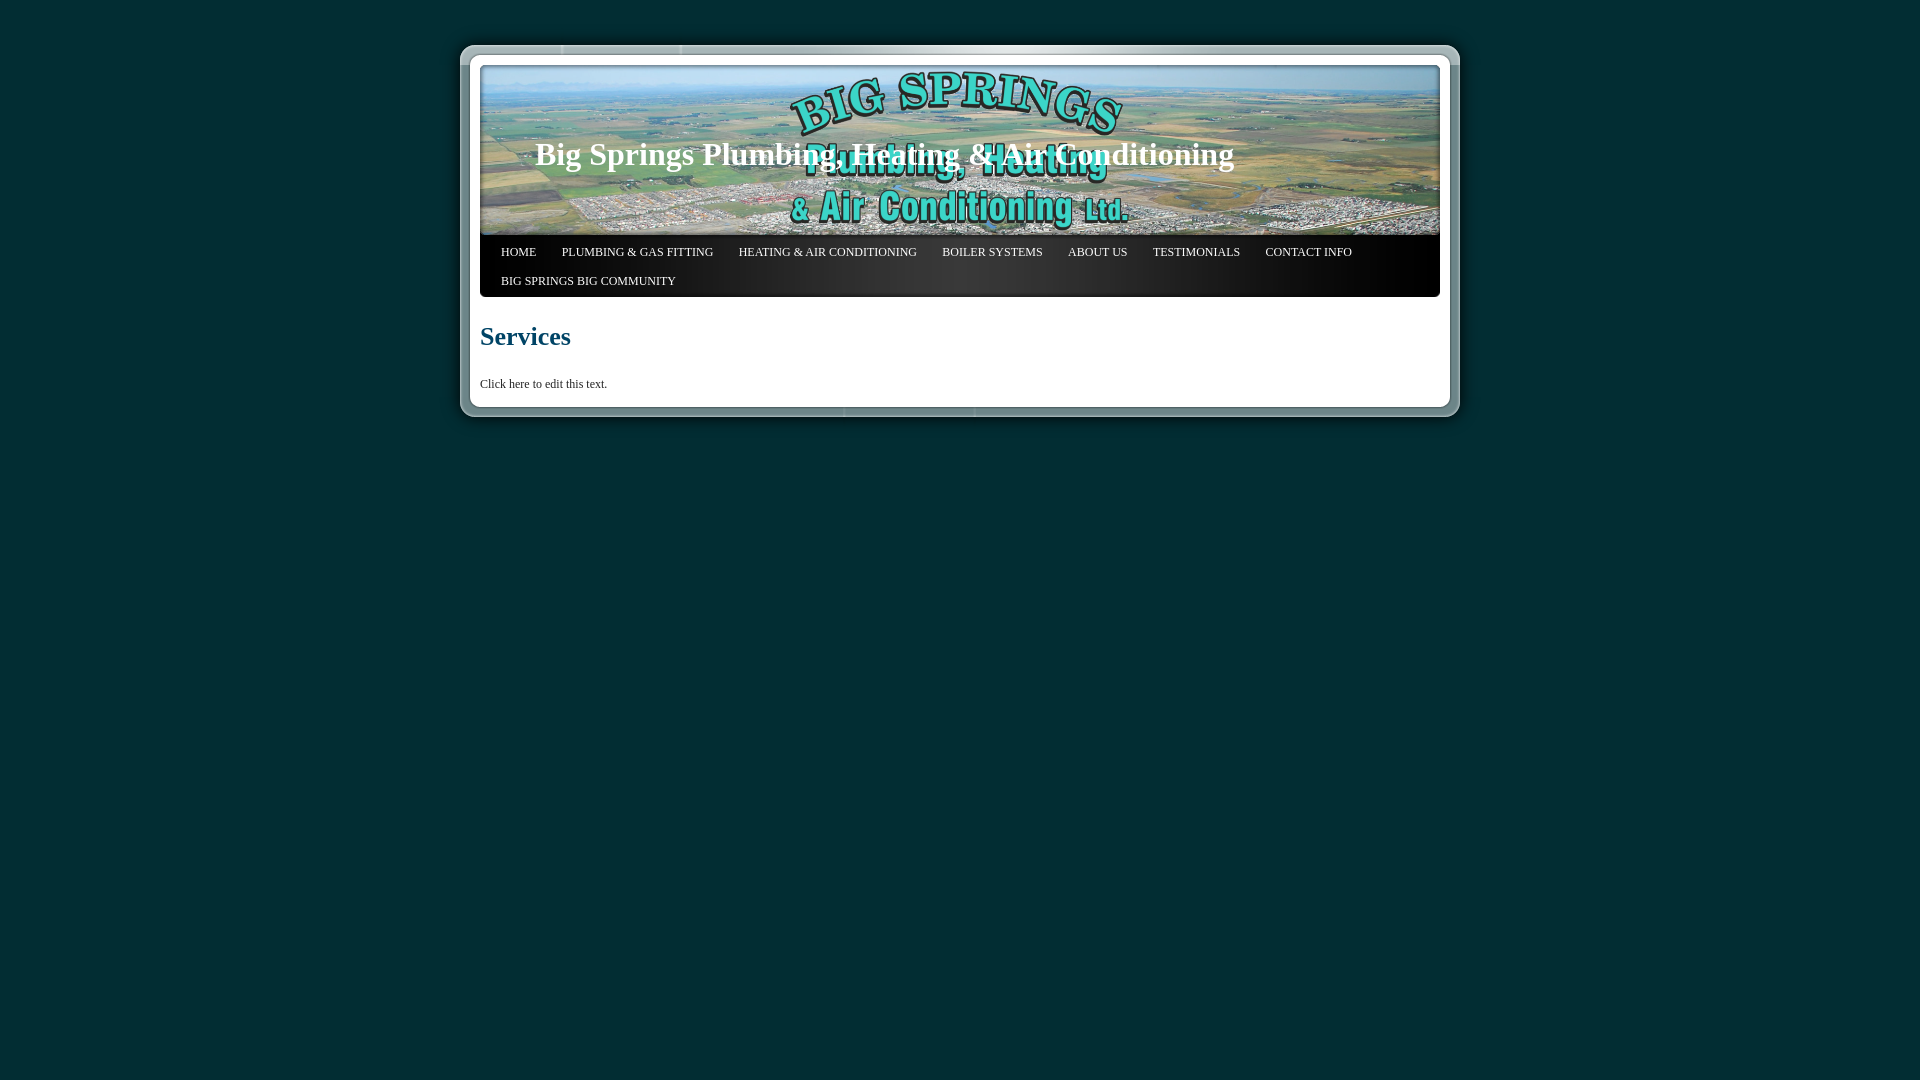 Image resolution: width=1920 pixels, height=1080 pixels. I want to click on PLUMBING & GAS FITTING, so click(638, 254).